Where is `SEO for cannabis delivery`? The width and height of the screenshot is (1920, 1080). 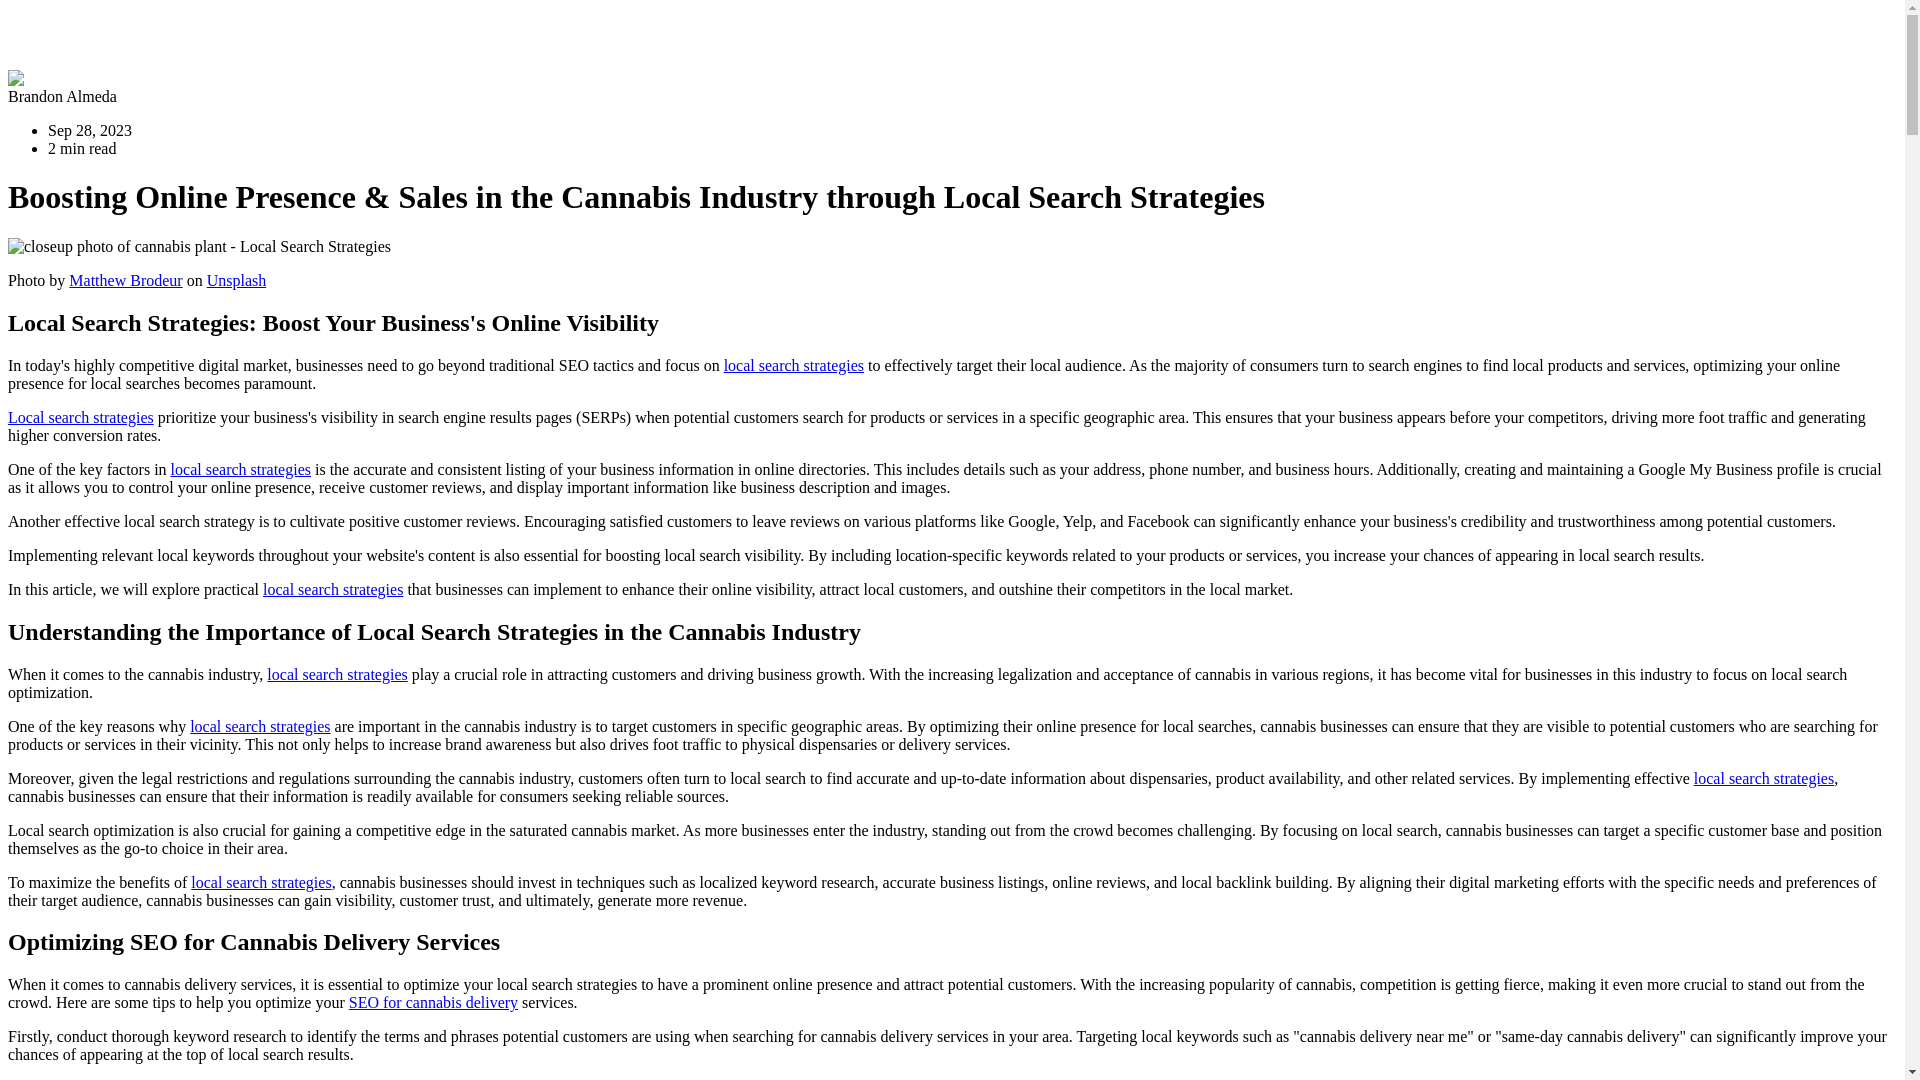 SEO for cannabis delivery is located at coordinates (434, 1002).